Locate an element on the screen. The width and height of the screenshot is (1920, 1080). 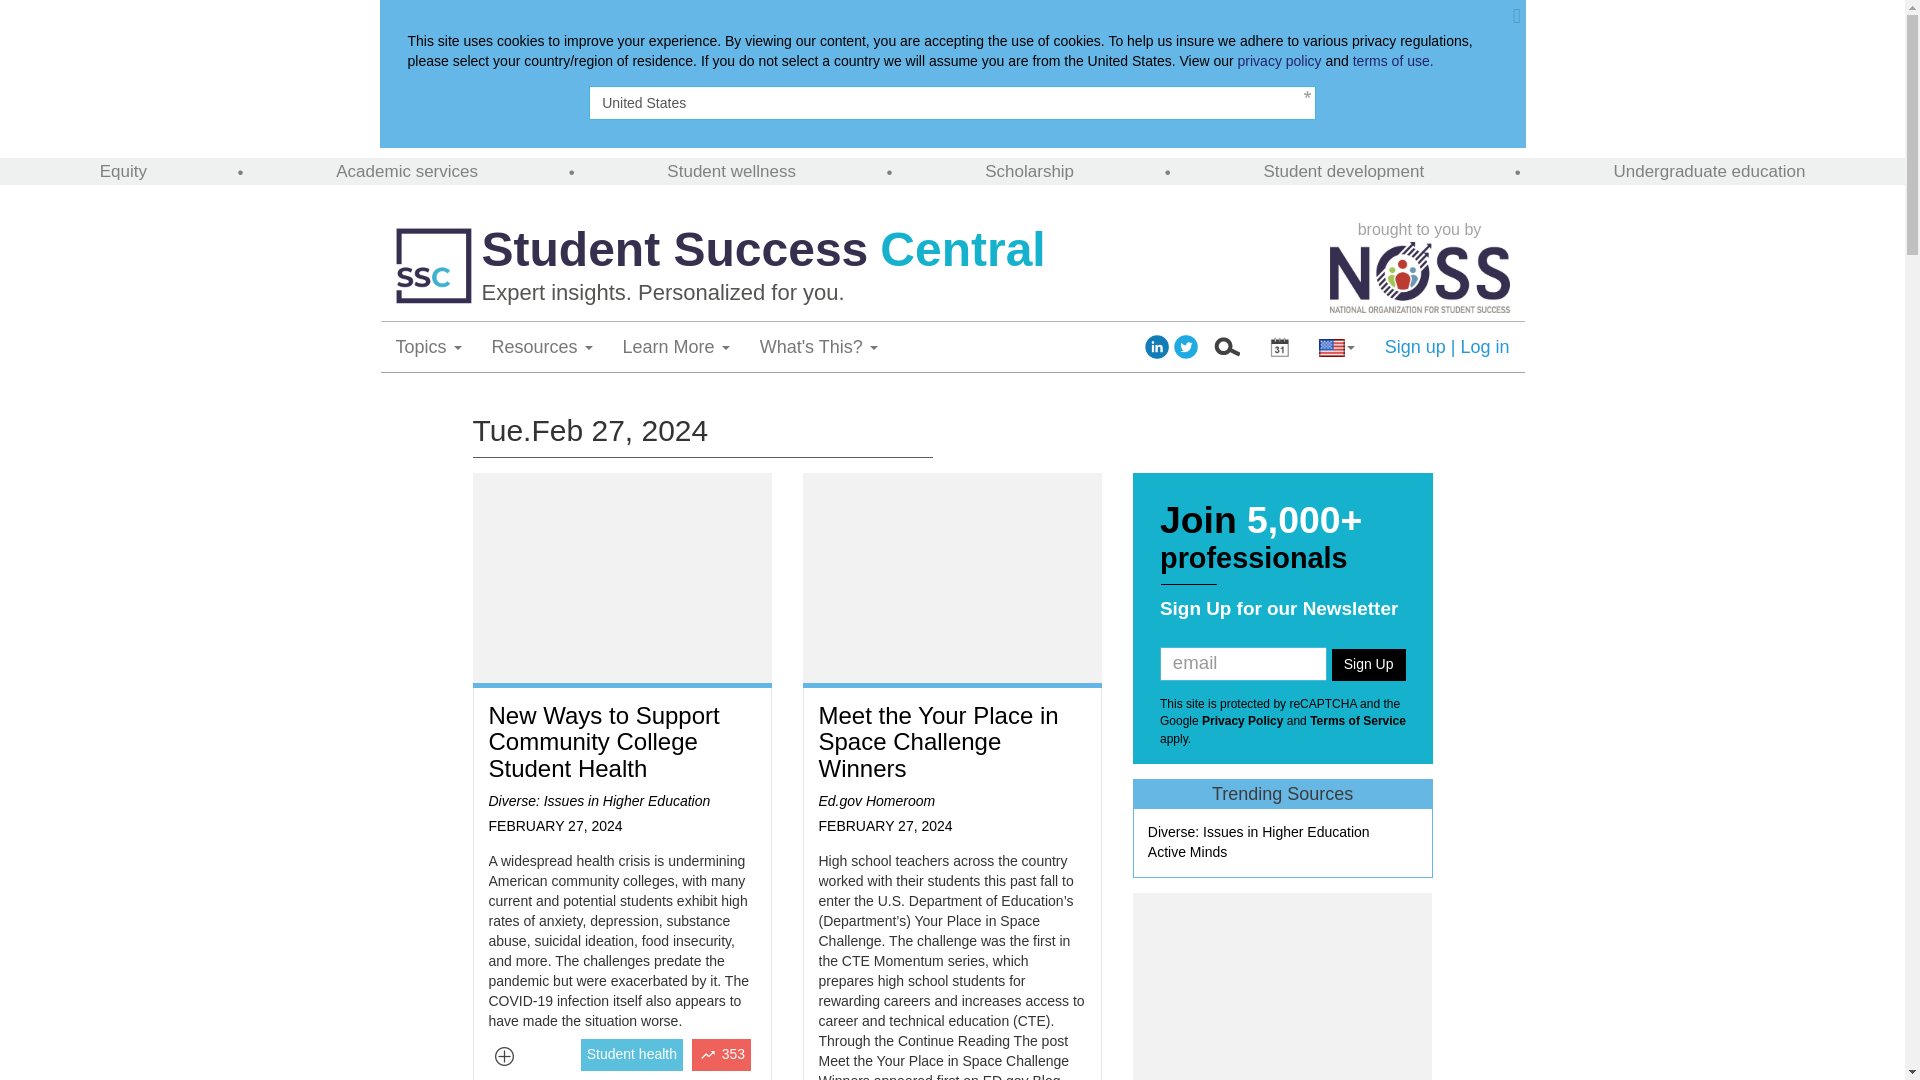
United States is located at coordinates (952, 102).